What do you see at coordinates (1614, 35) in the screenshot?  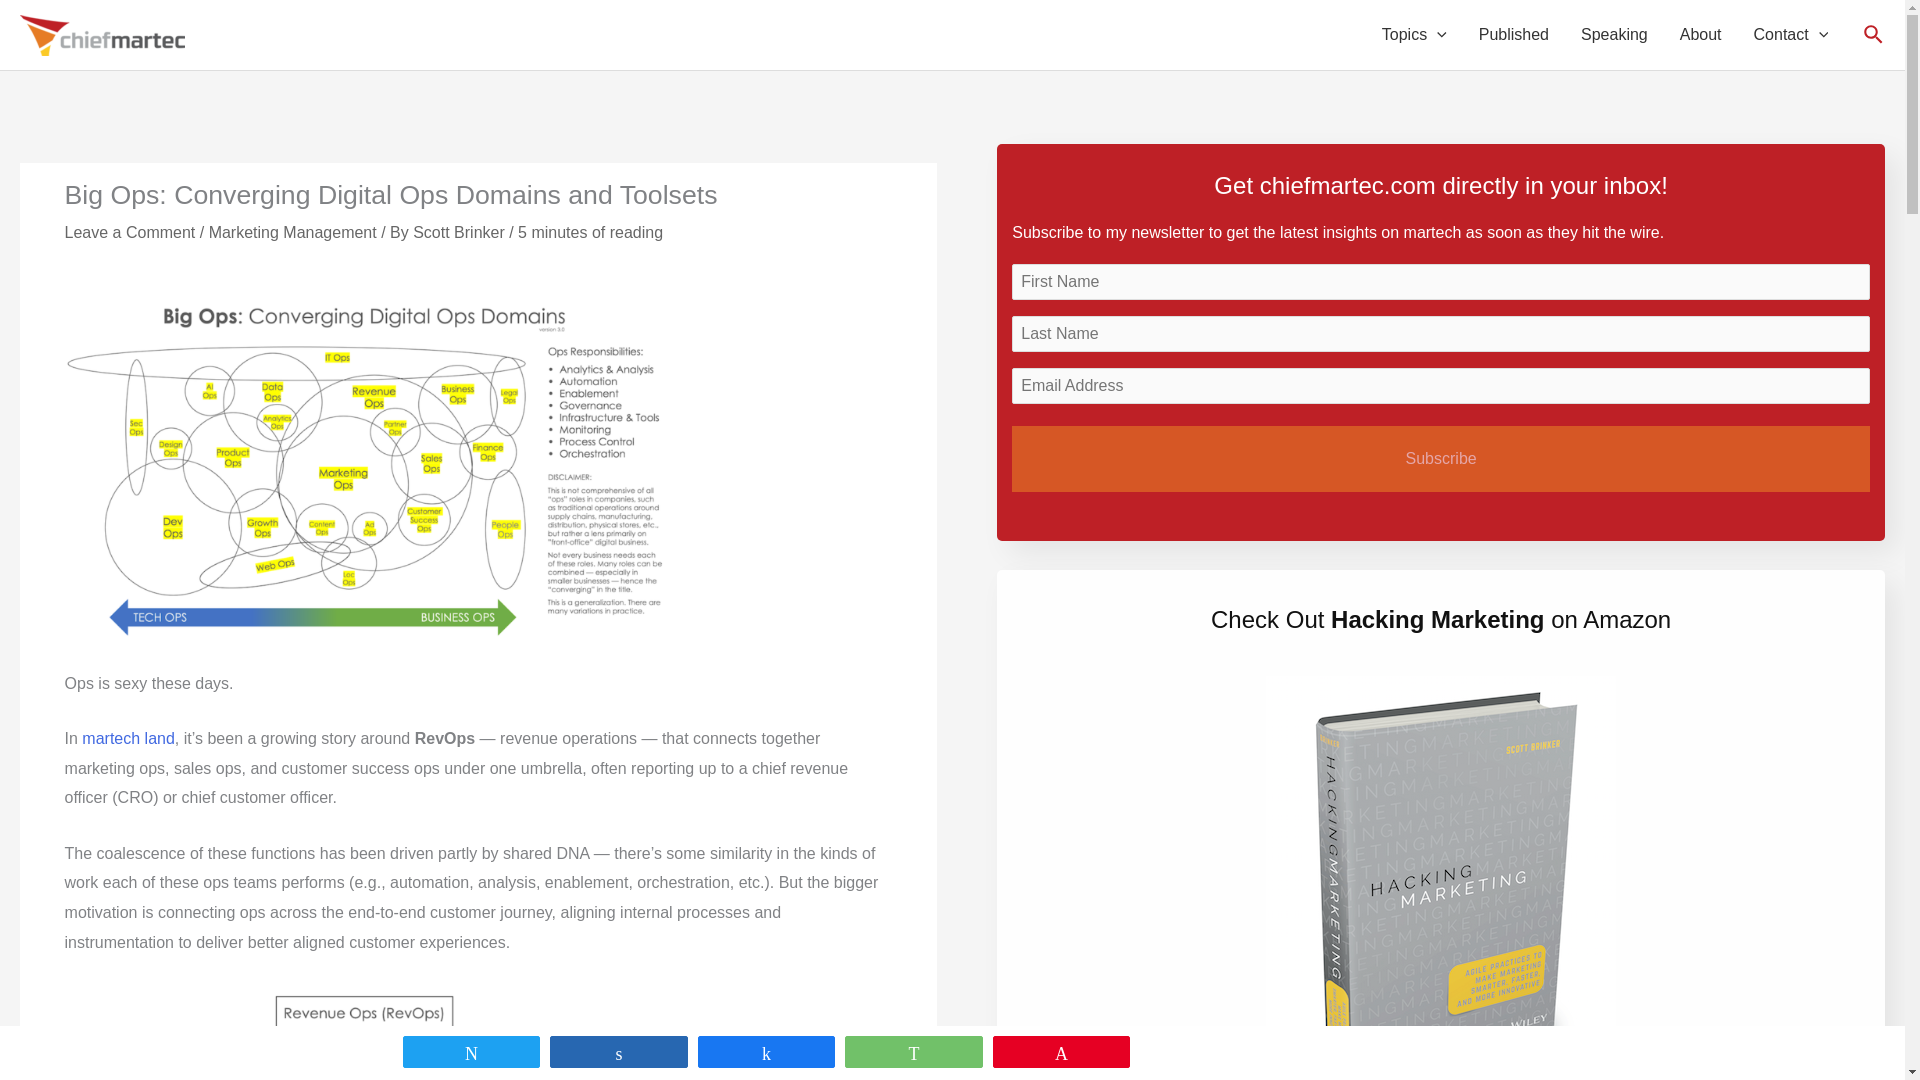 I see `Speaking` at bounding box center [1614, 35].